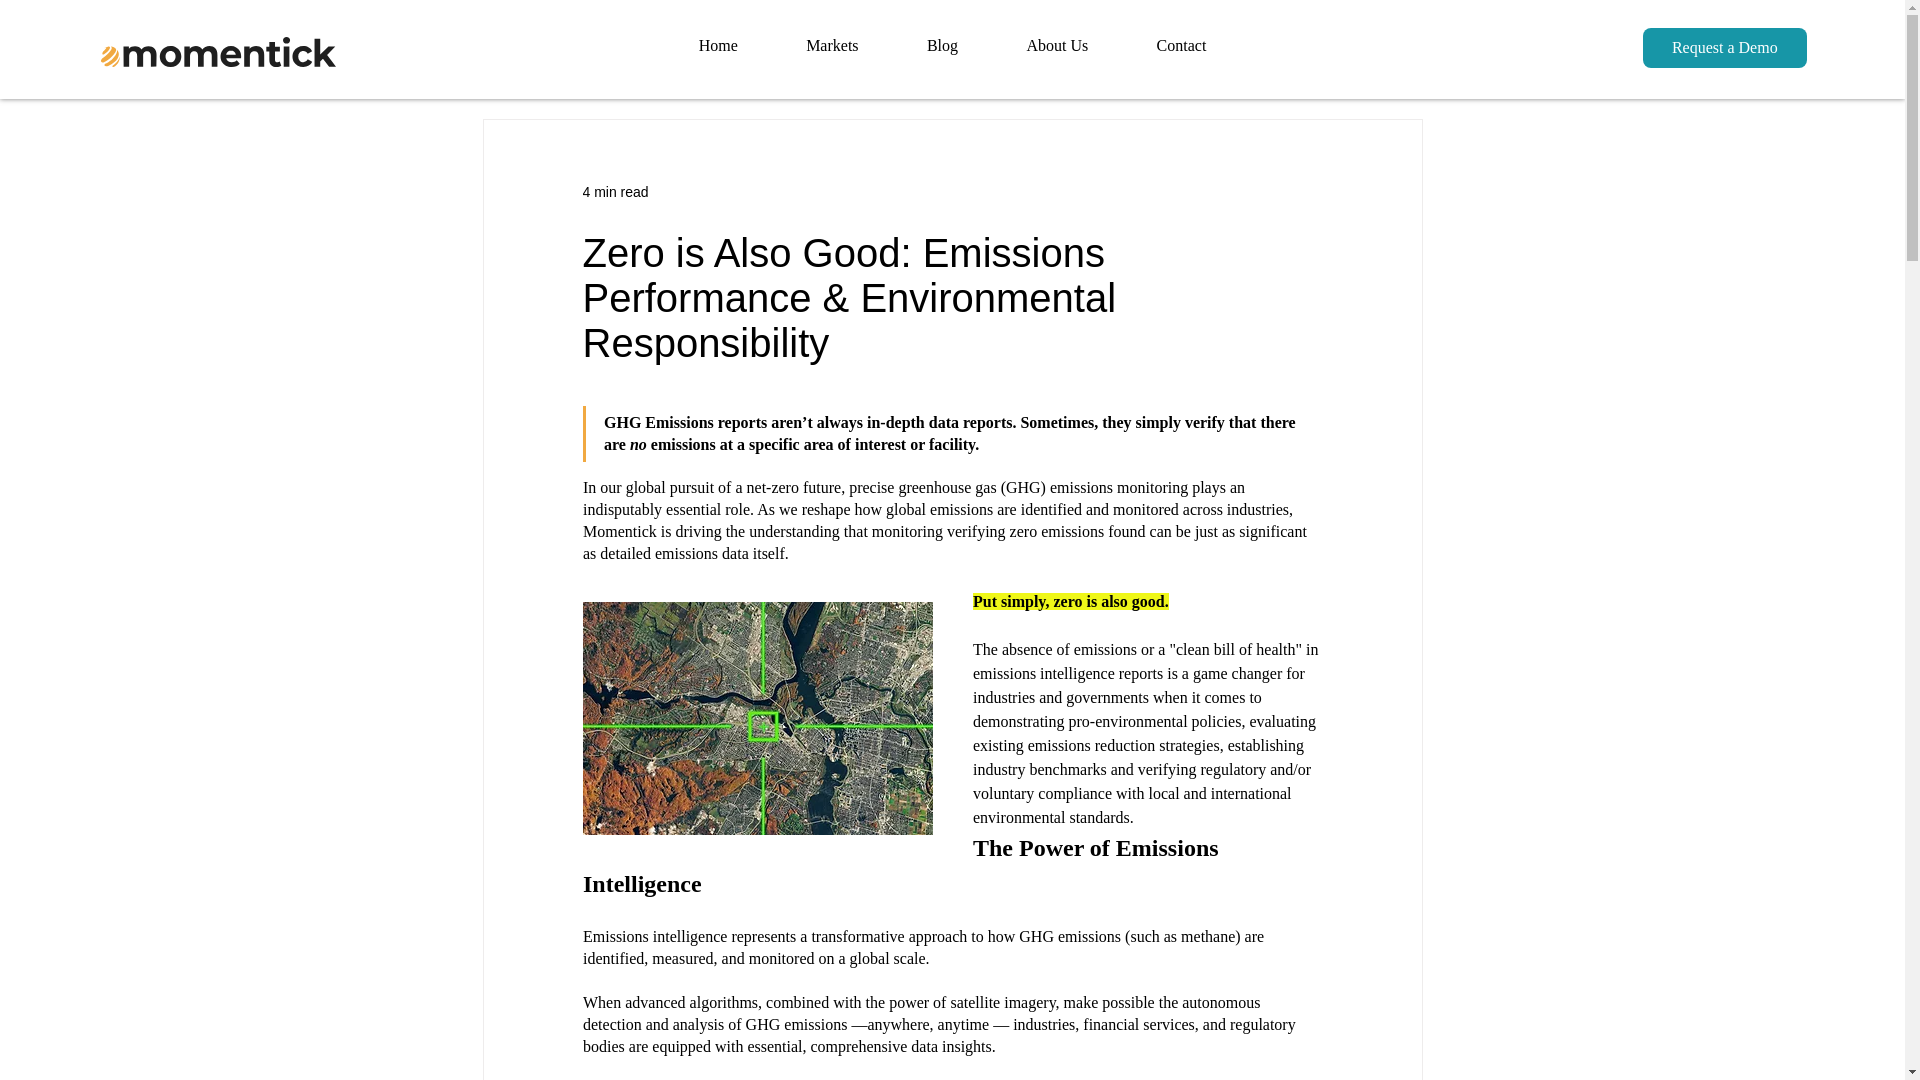 This screenshot has height=1080, width=1920. I want to click on Request a Demo, so click(1724, 48).